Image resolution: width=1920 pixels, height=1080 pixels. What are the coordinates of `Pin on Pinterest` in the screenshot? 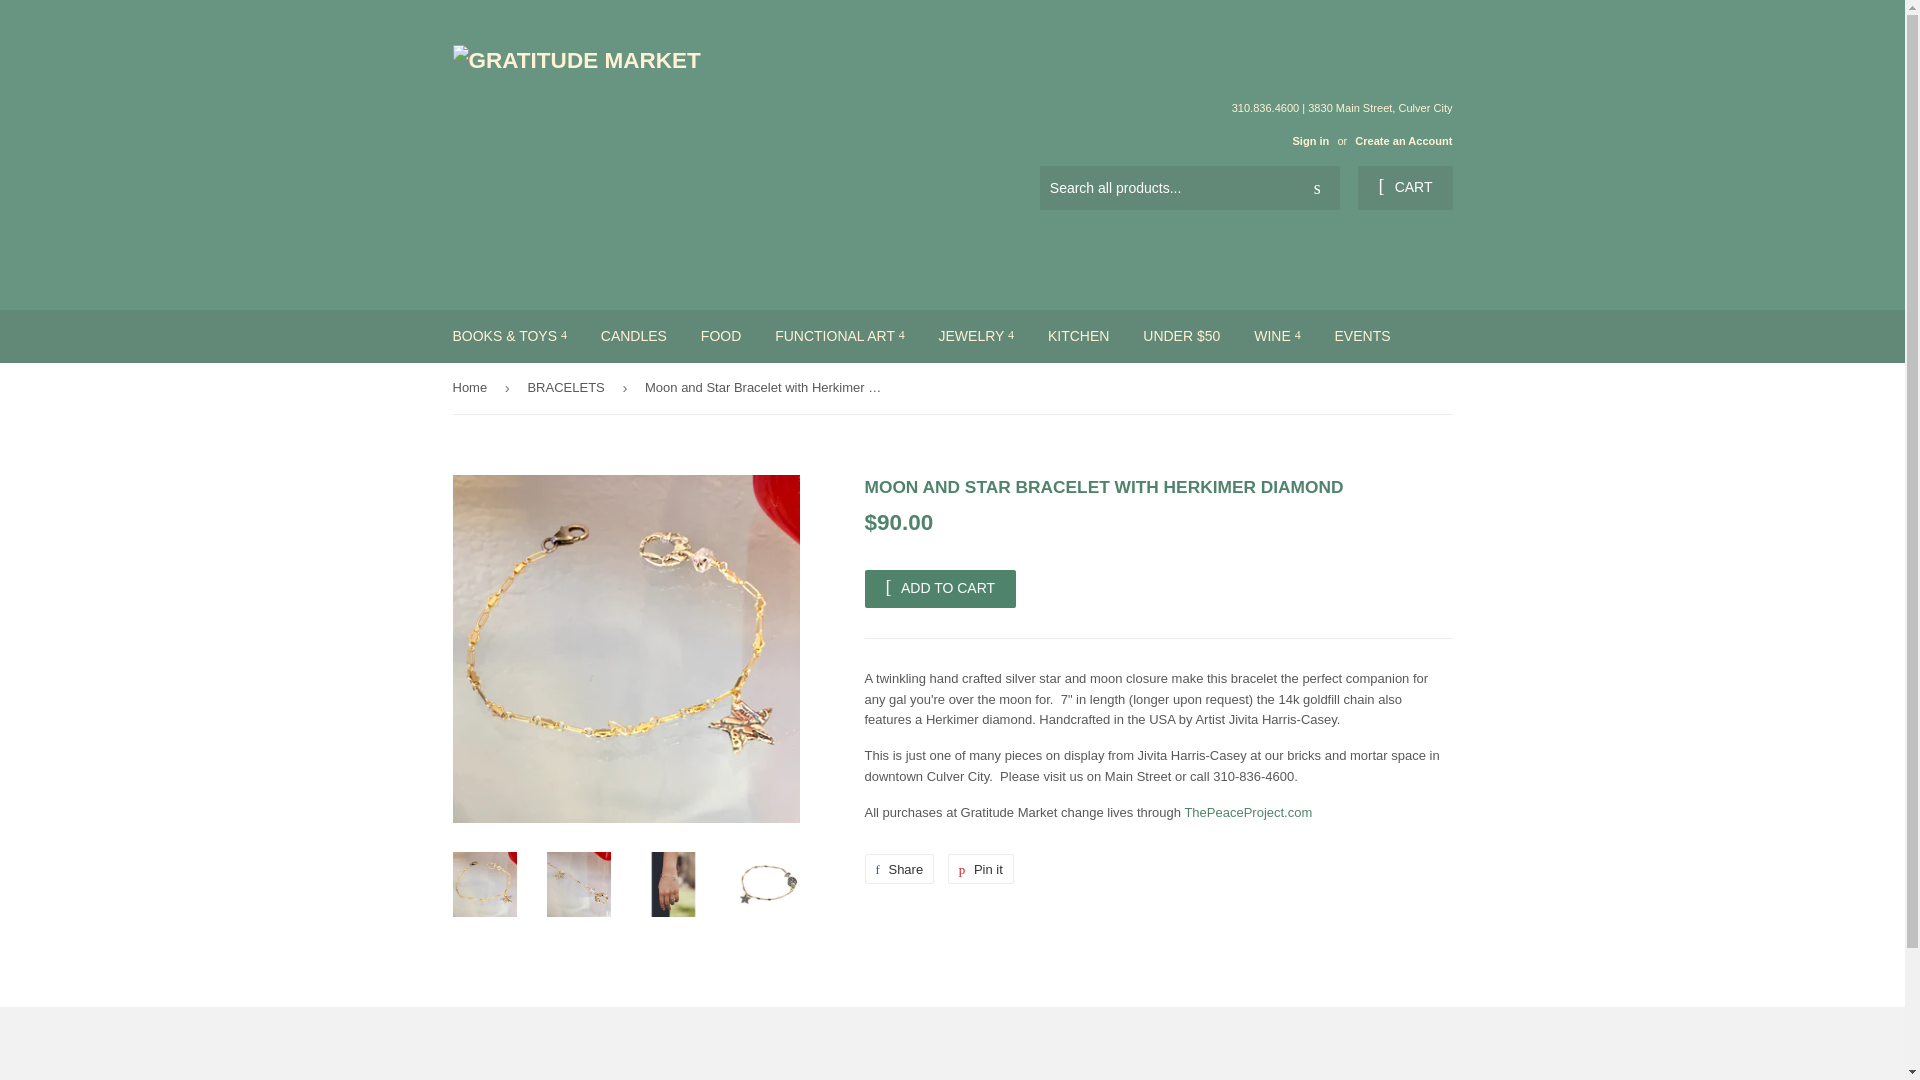 It's located at (980, 869).